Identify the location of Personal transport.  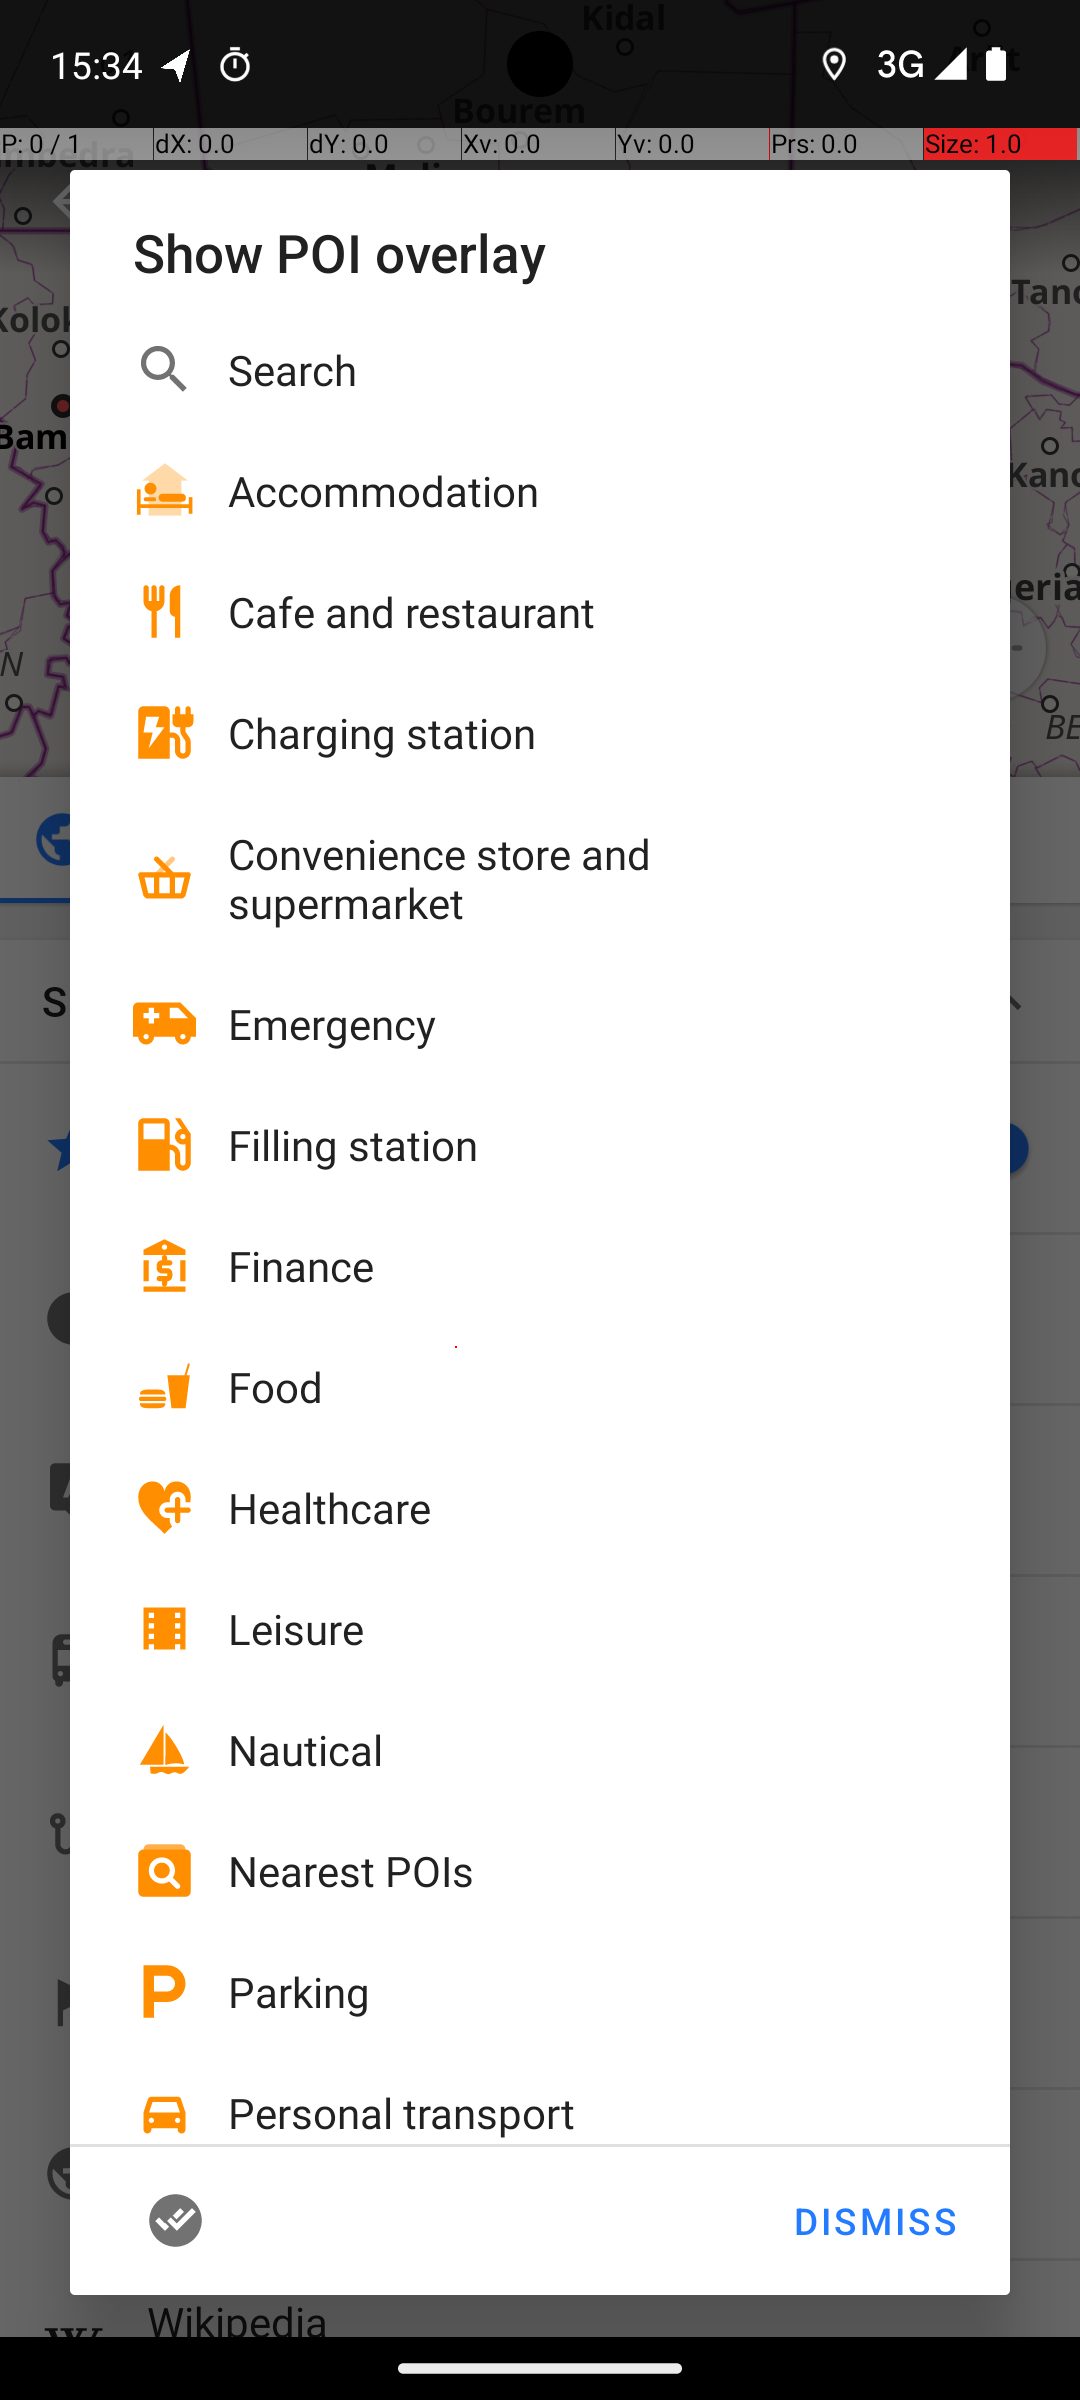
(402, 2112).